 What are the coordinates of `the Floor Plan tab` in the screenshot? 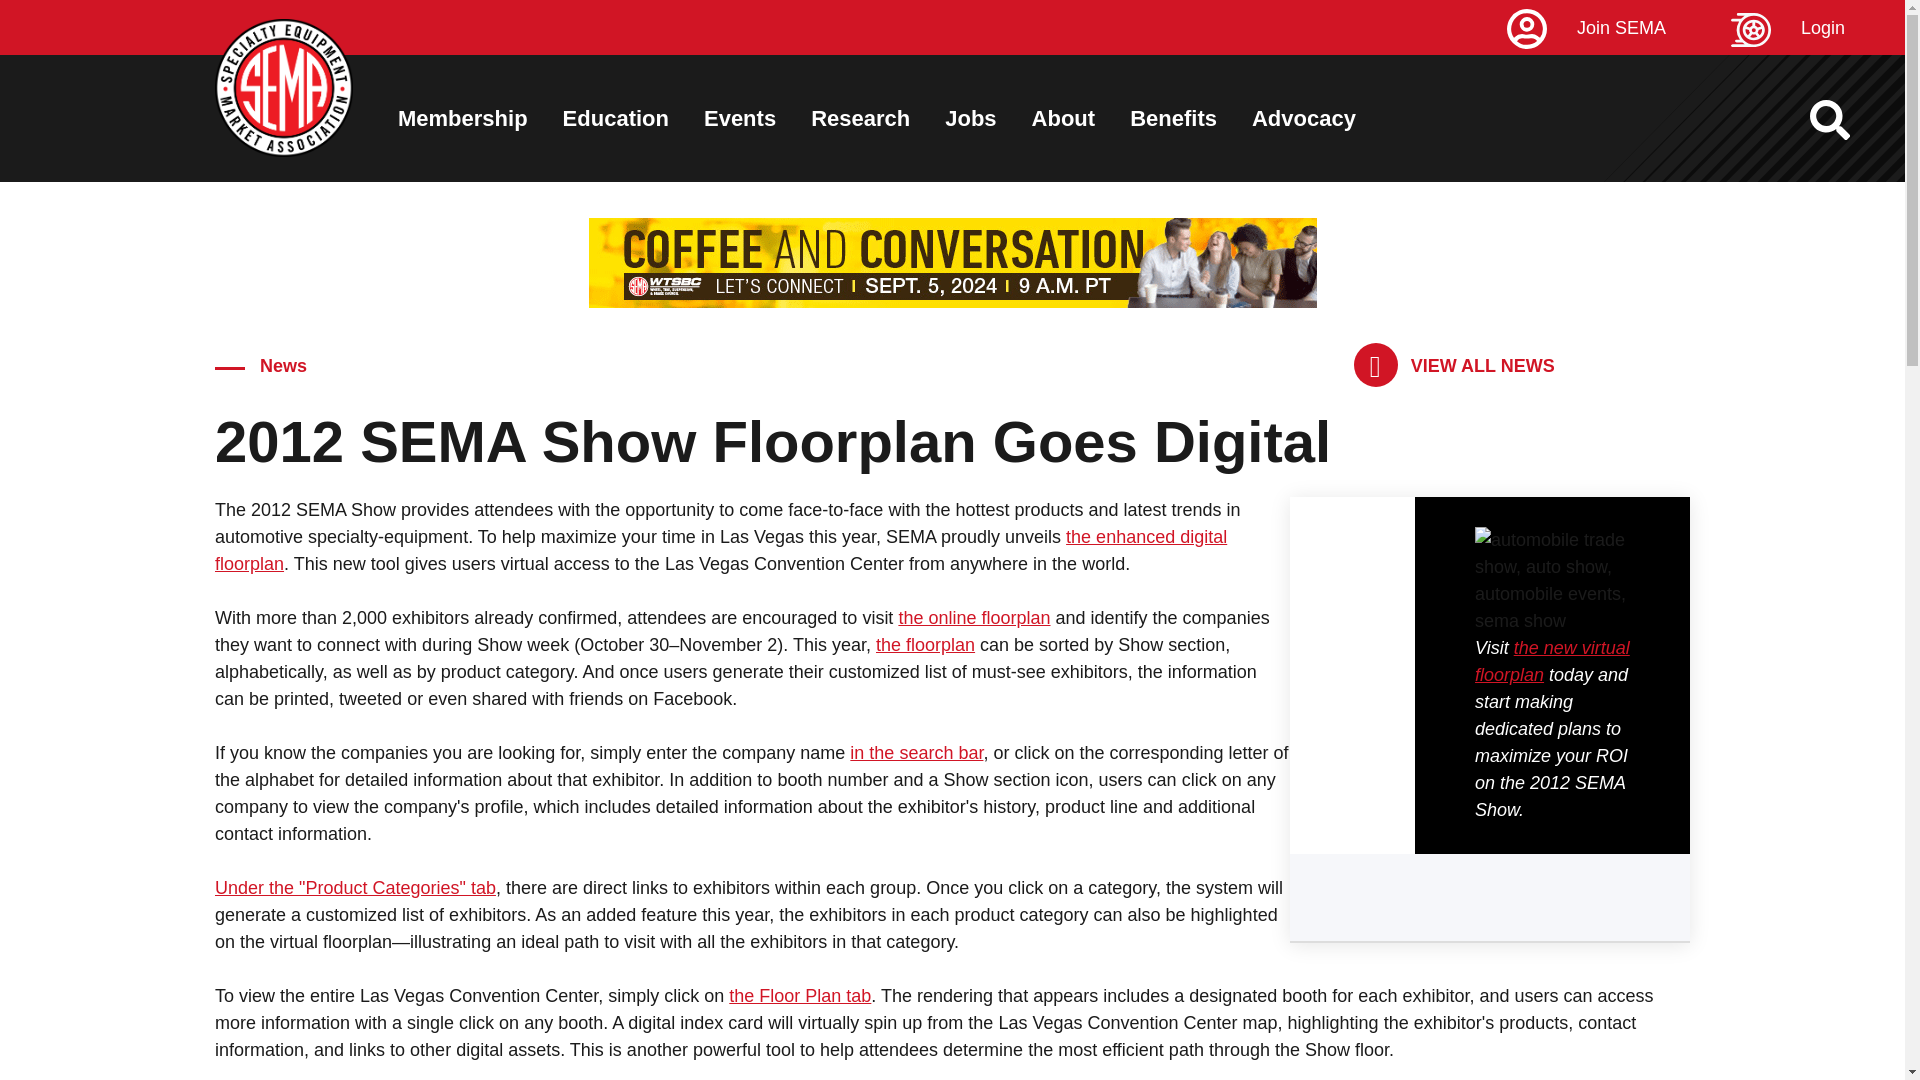 It's located at (800, 996).